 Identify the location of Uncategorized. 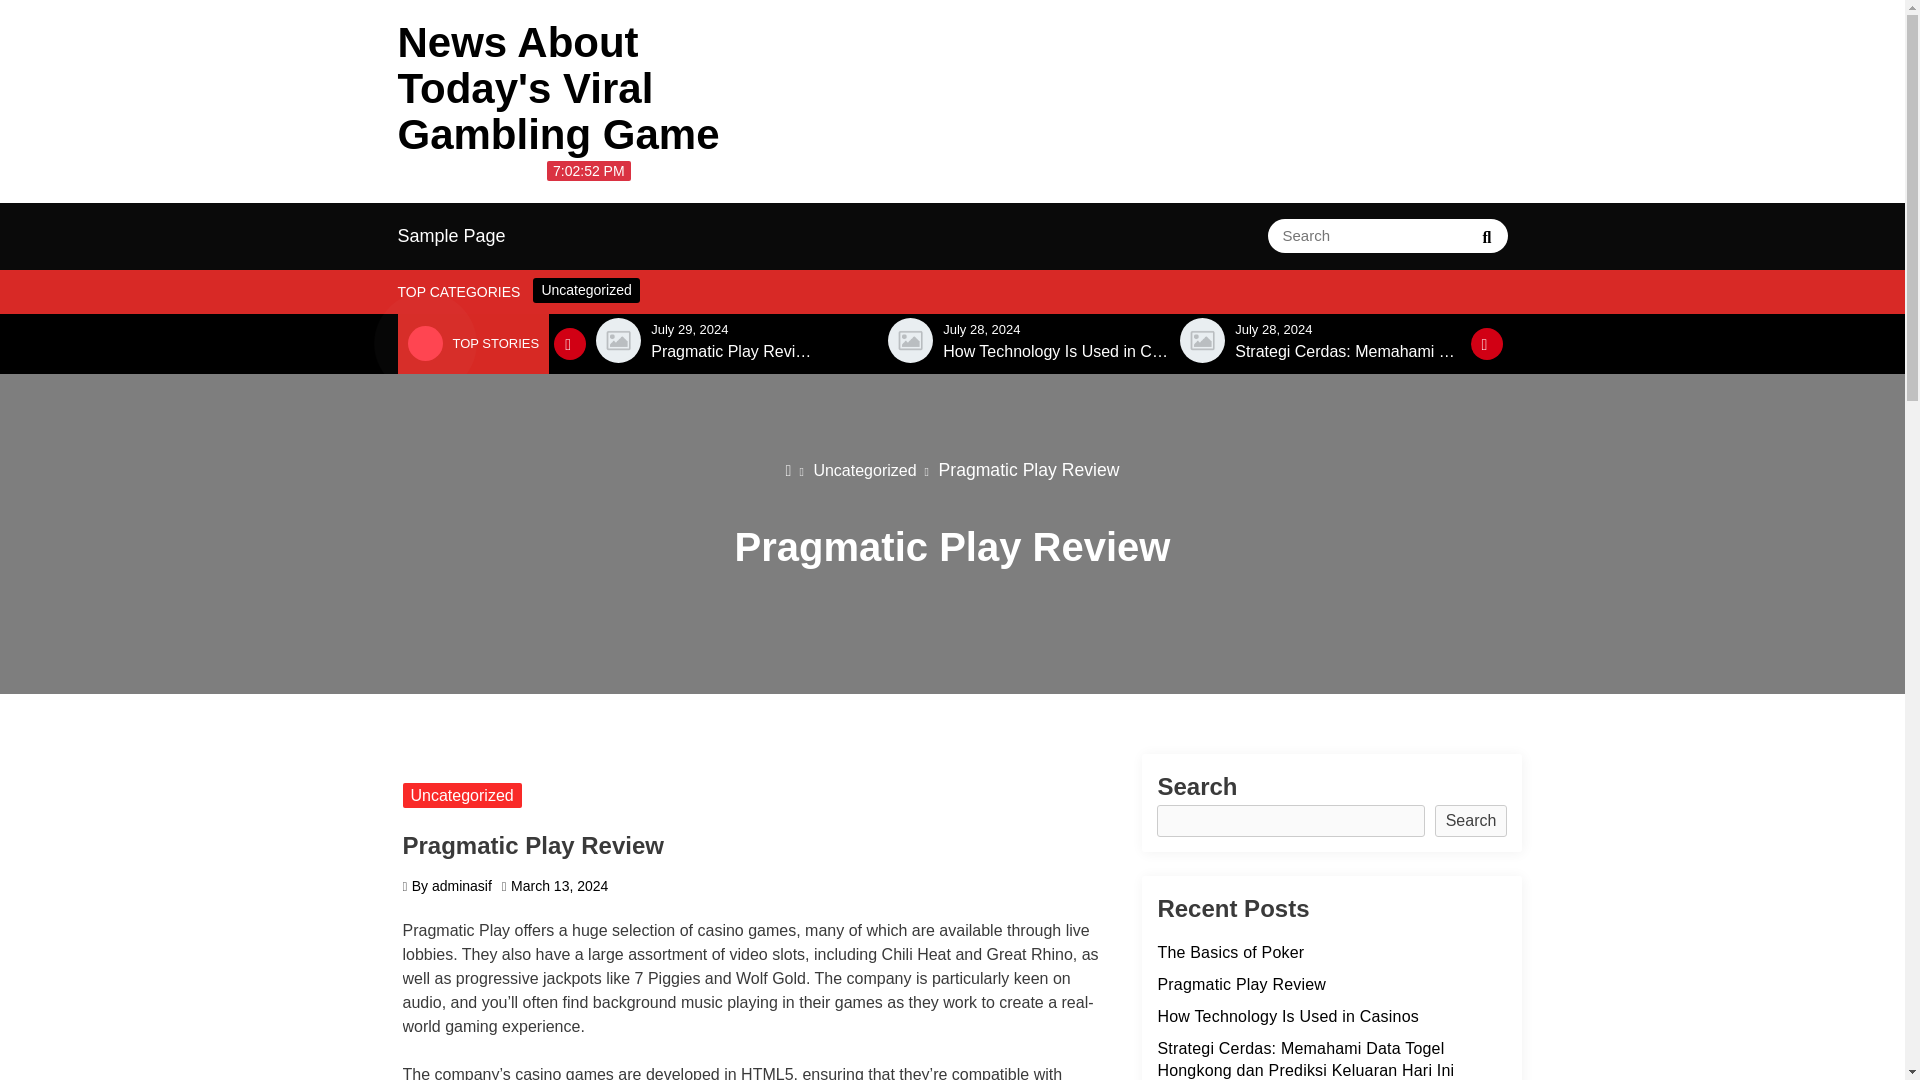
(586, 290).